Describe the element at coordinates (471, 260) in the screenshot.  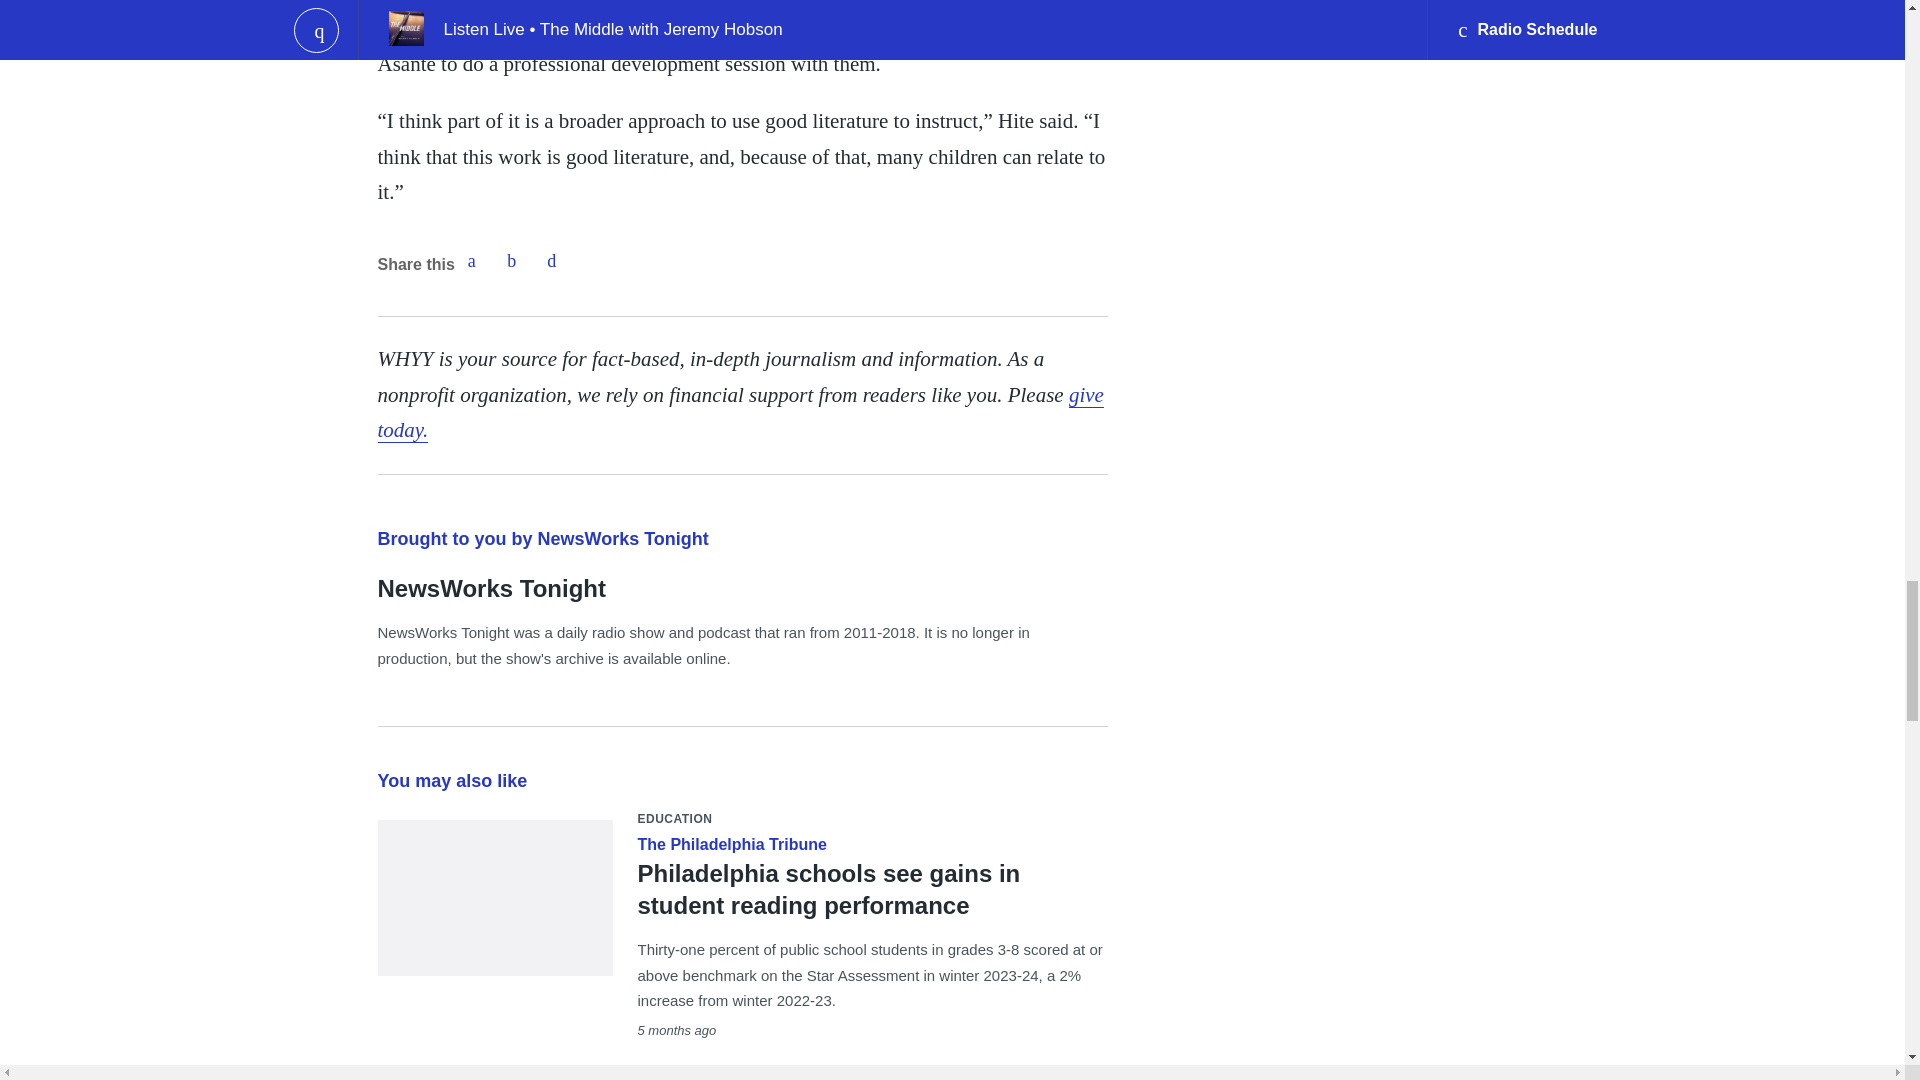
I see `Facebook` at that location.